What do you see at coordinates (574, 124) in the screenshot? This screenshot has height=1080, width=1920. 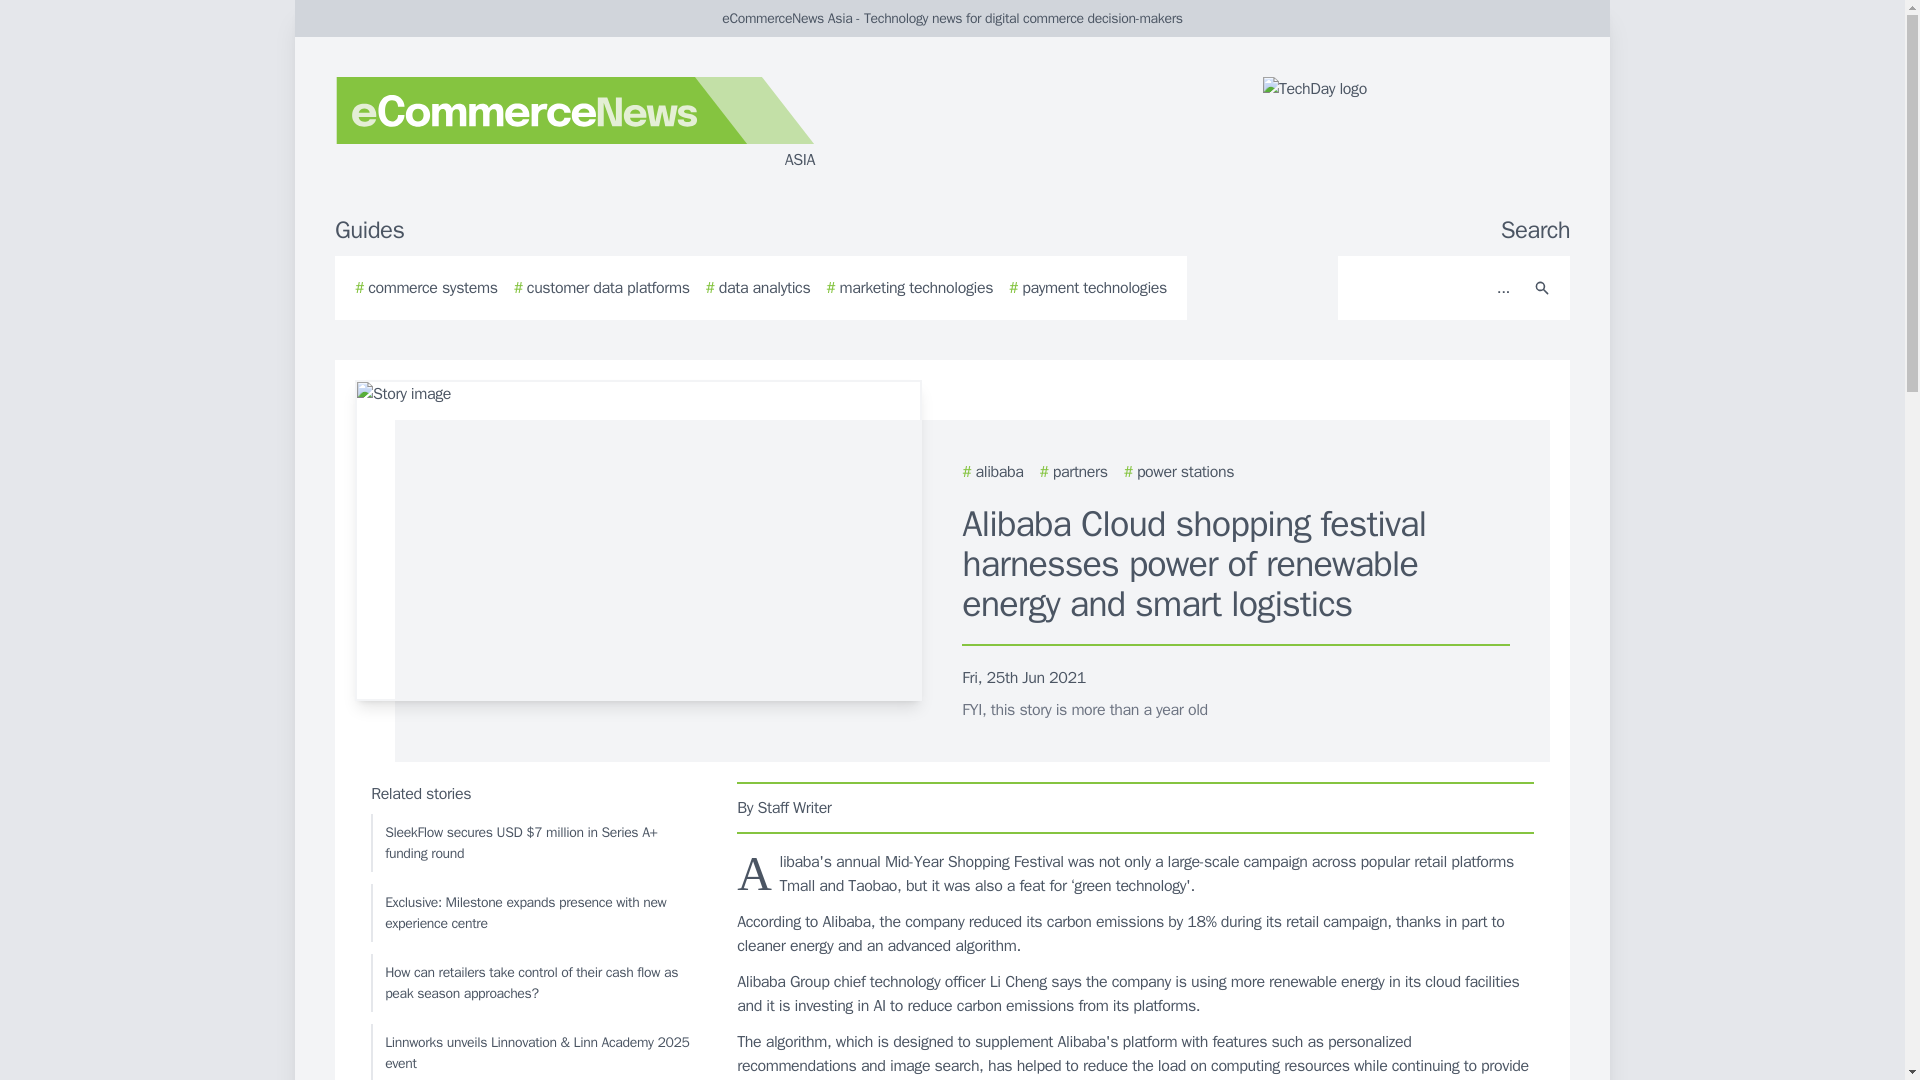 I see `ASIA` at bounding box center [574, 124].